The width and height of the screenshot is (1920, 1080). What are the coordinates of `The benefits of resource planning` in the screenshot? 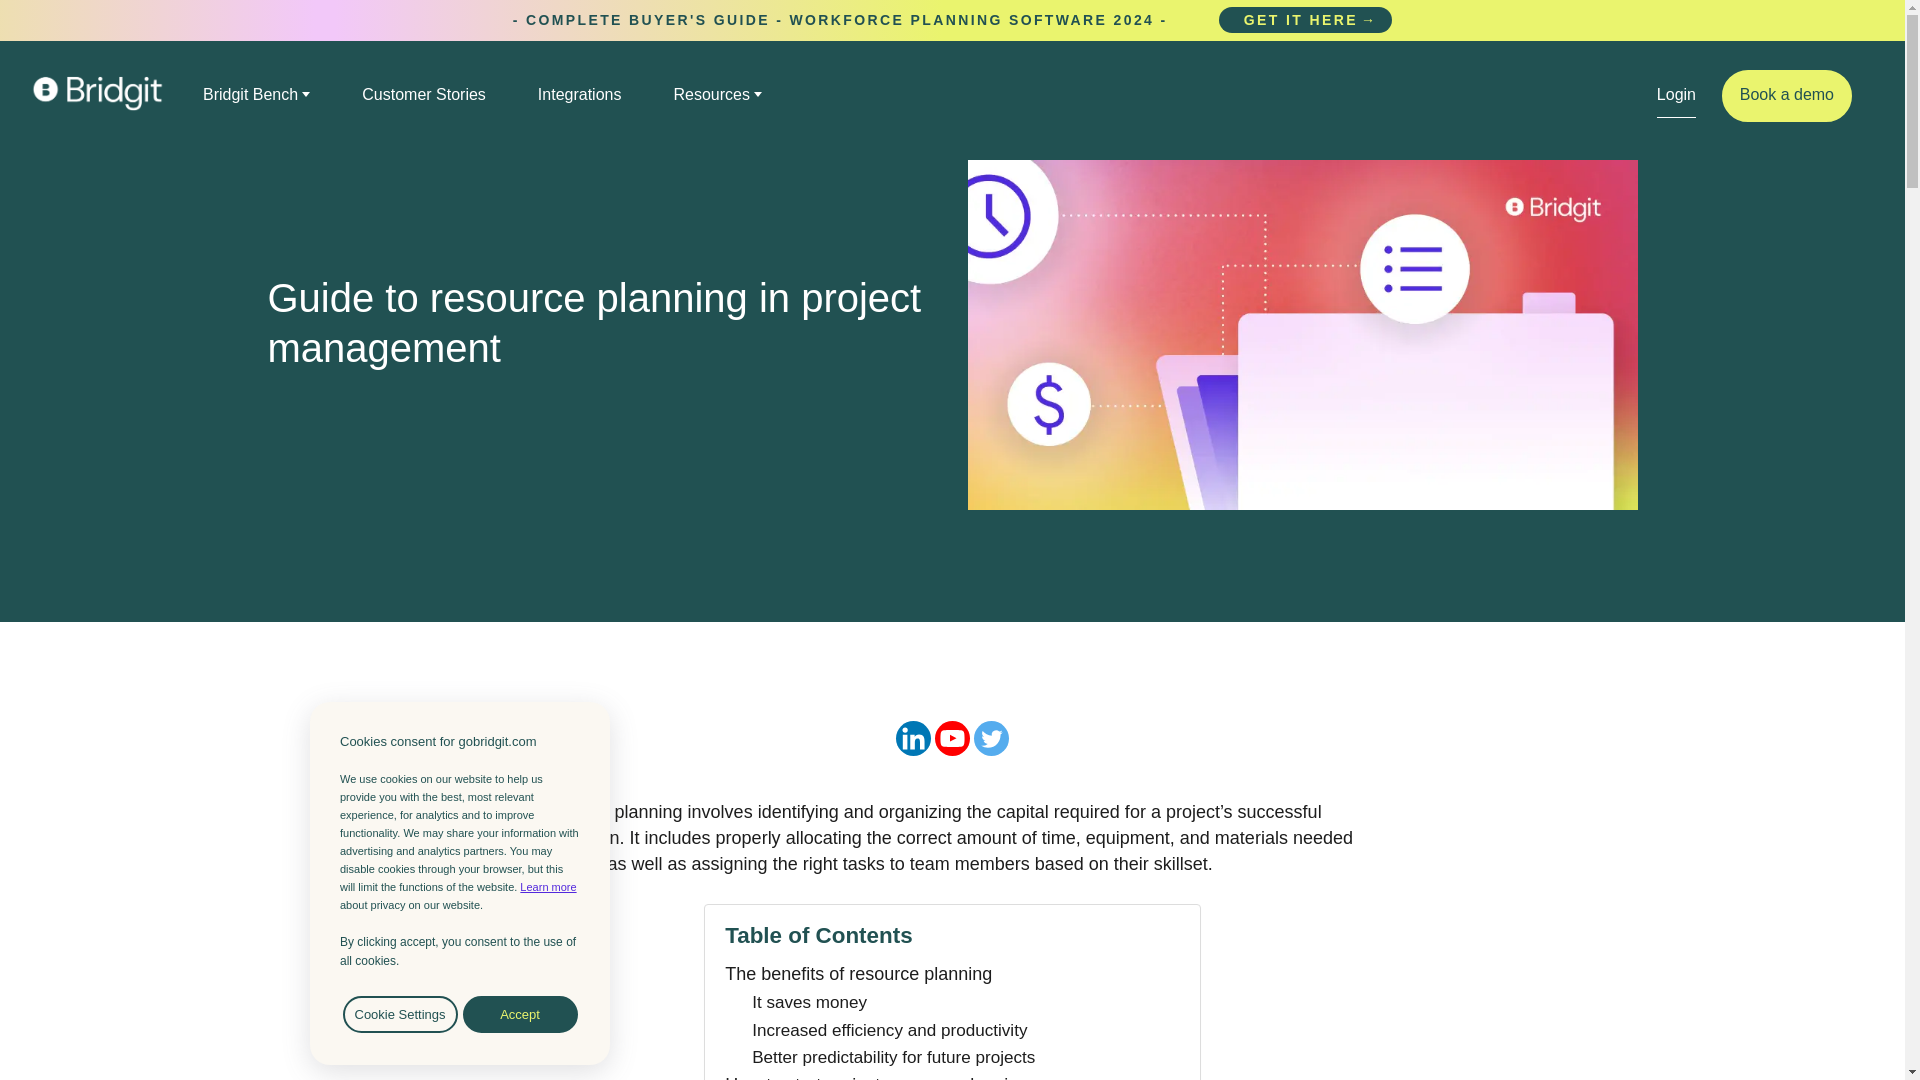 It's located at (858, 974).